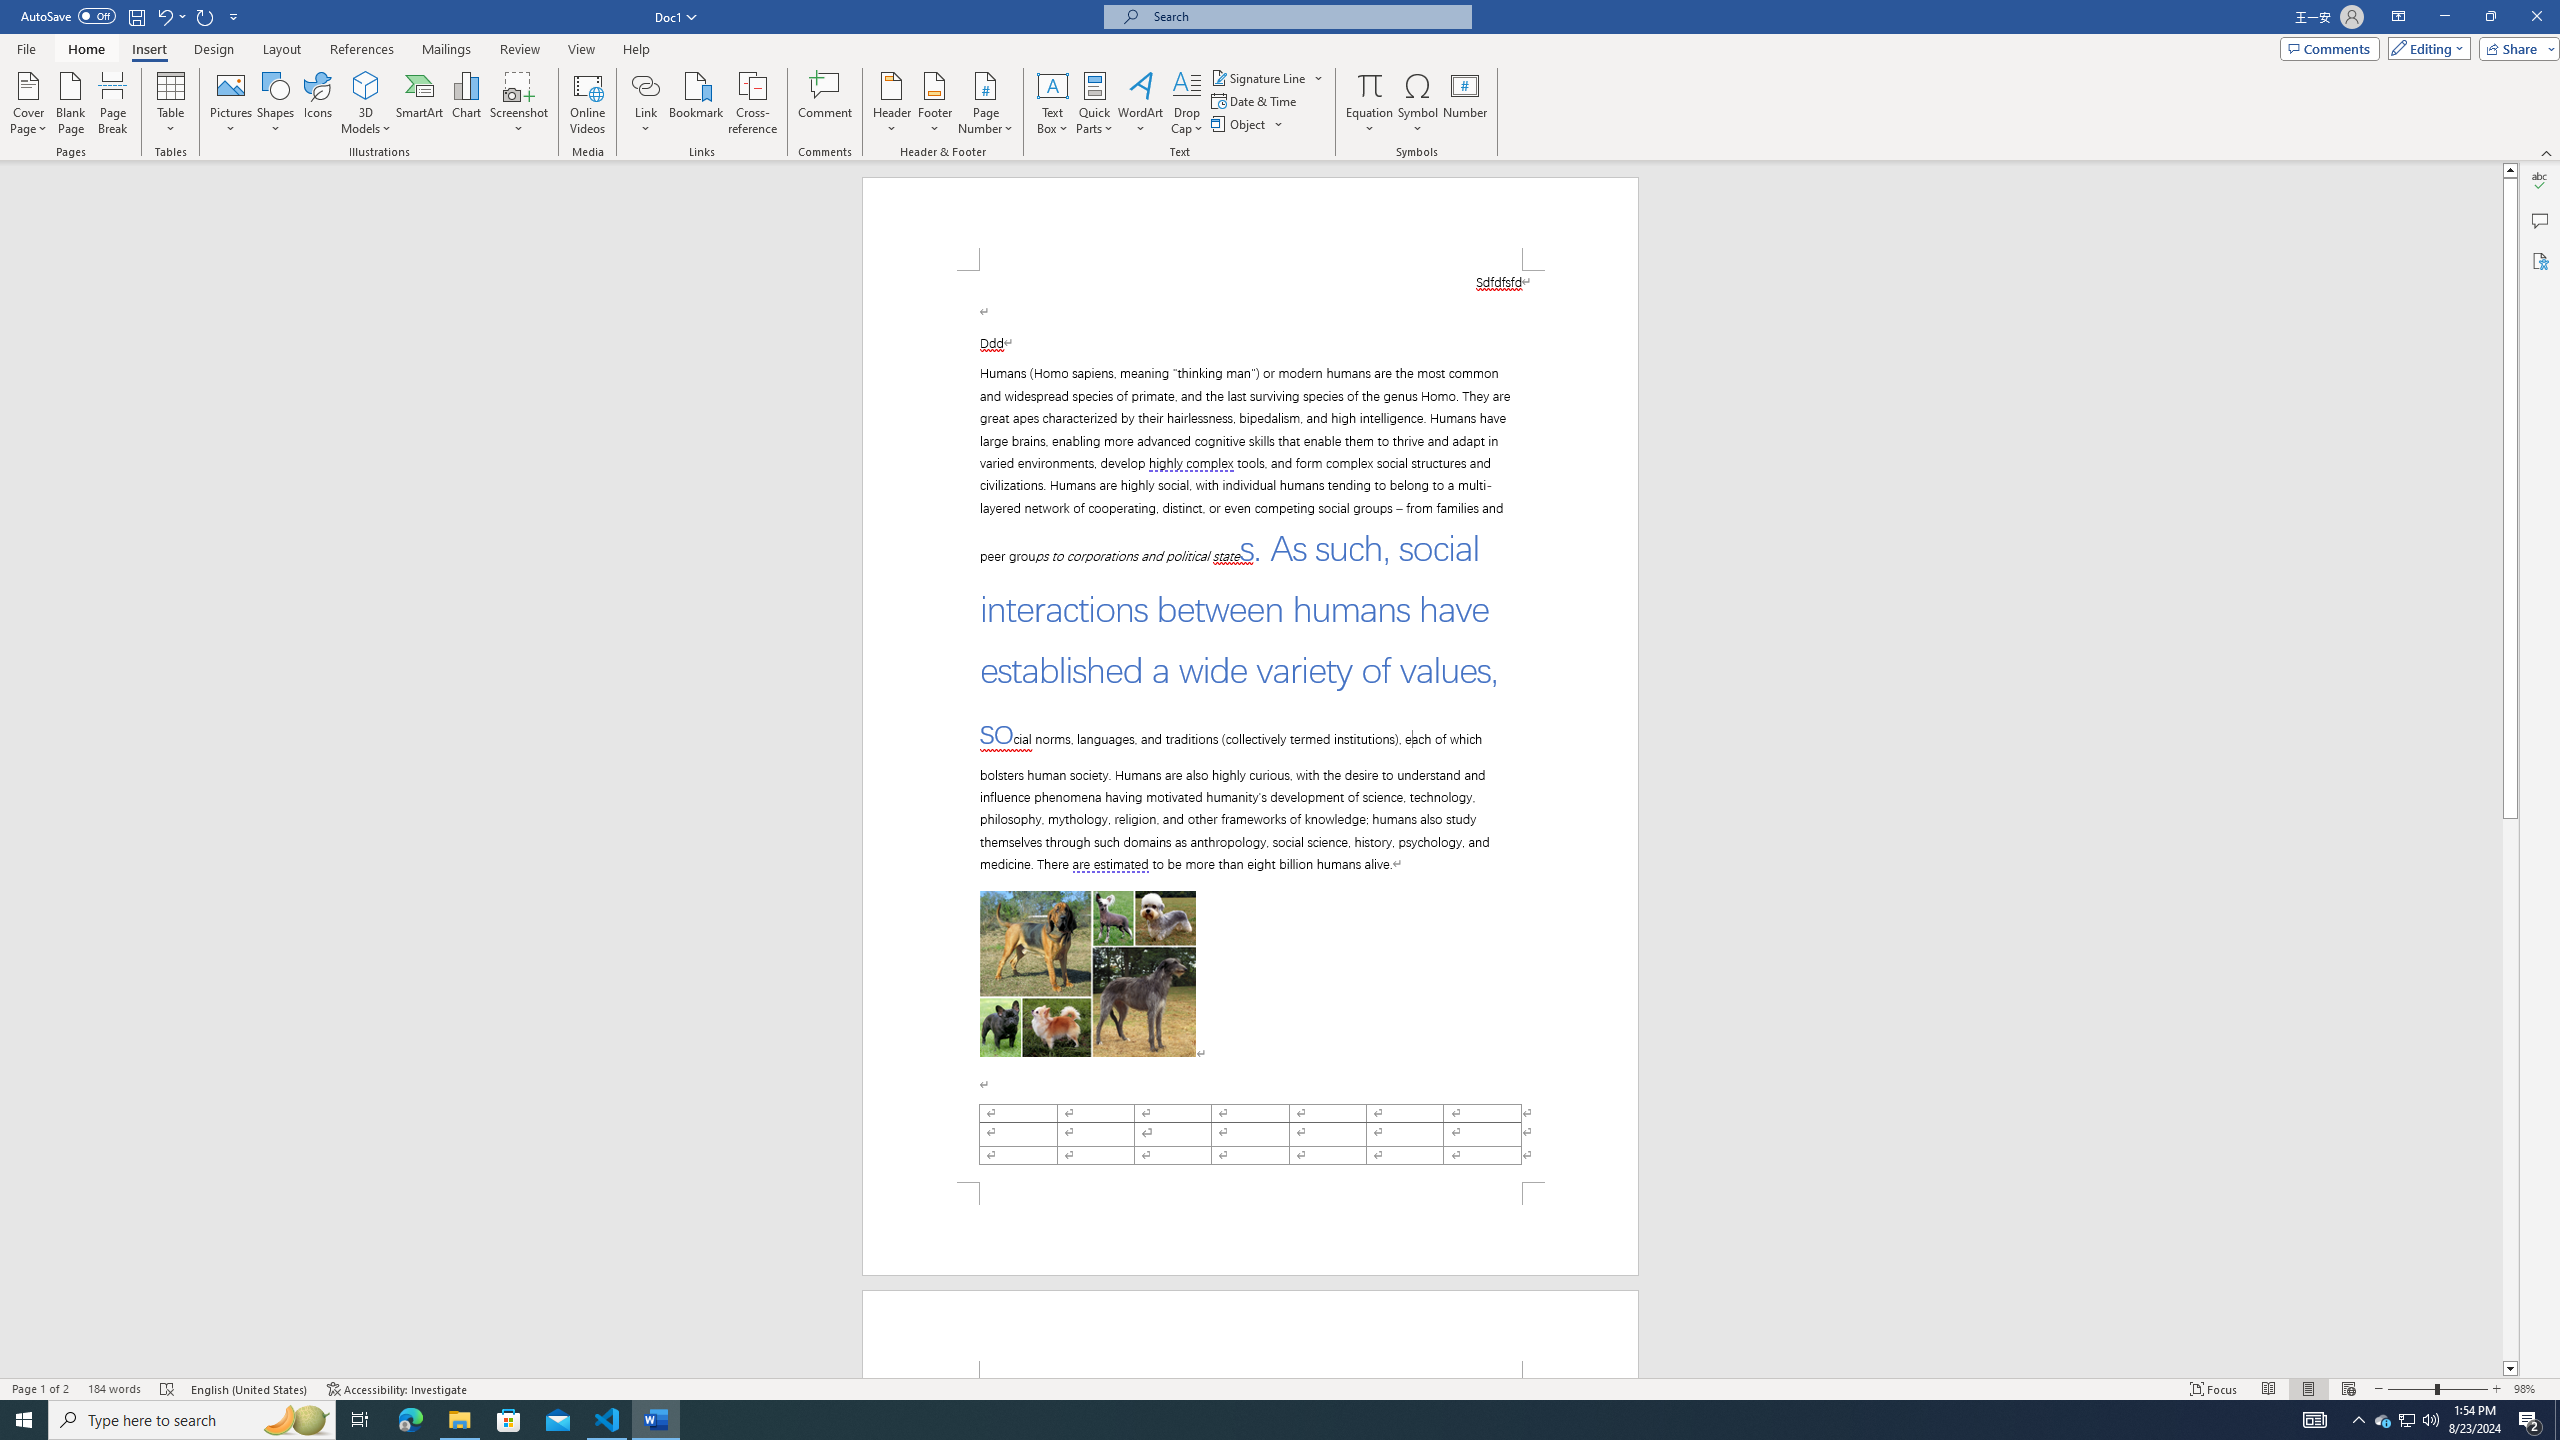 This screenshot has width=2560, height=1440. Describe the element at coordinates (1259, 78) in the screenshot. I see `Signature Line` at that location.